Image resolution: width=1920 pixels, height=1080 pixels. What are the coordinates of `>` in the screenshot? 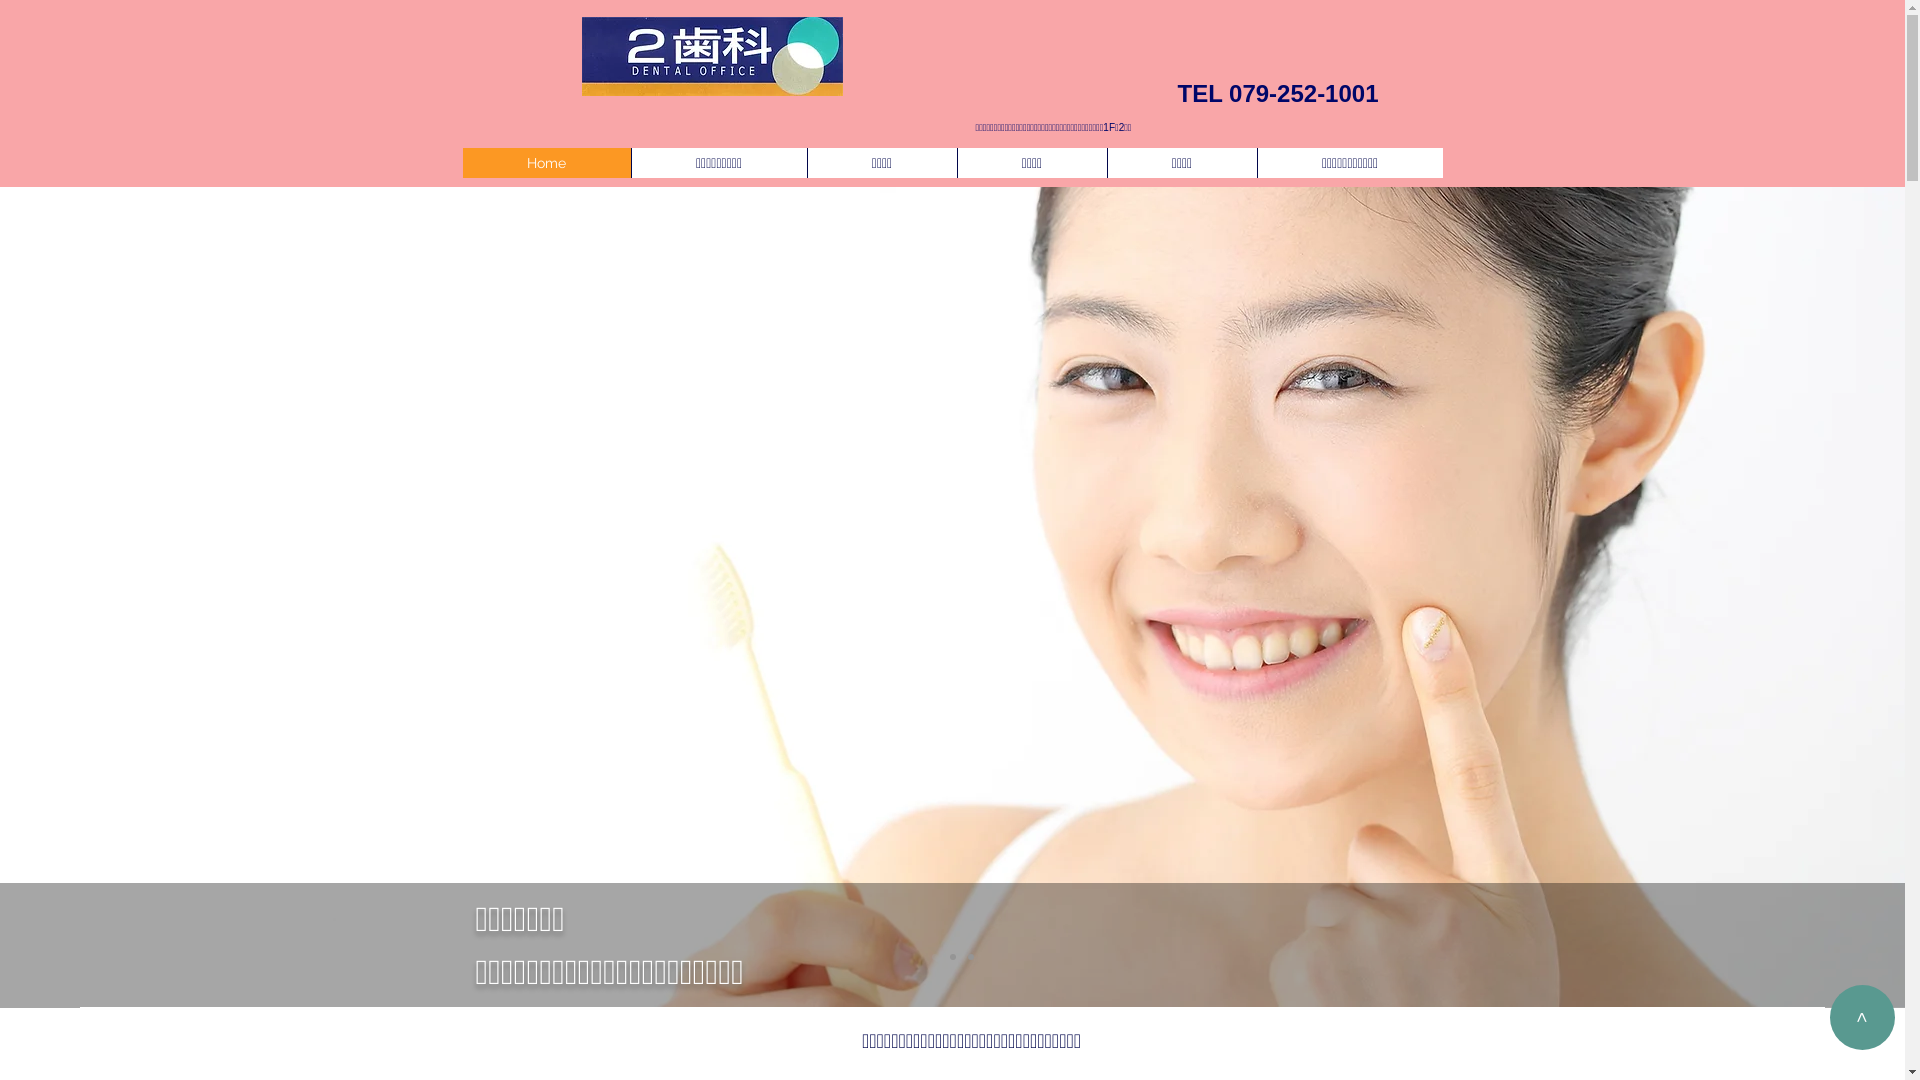 It's located at (1862, 1018).